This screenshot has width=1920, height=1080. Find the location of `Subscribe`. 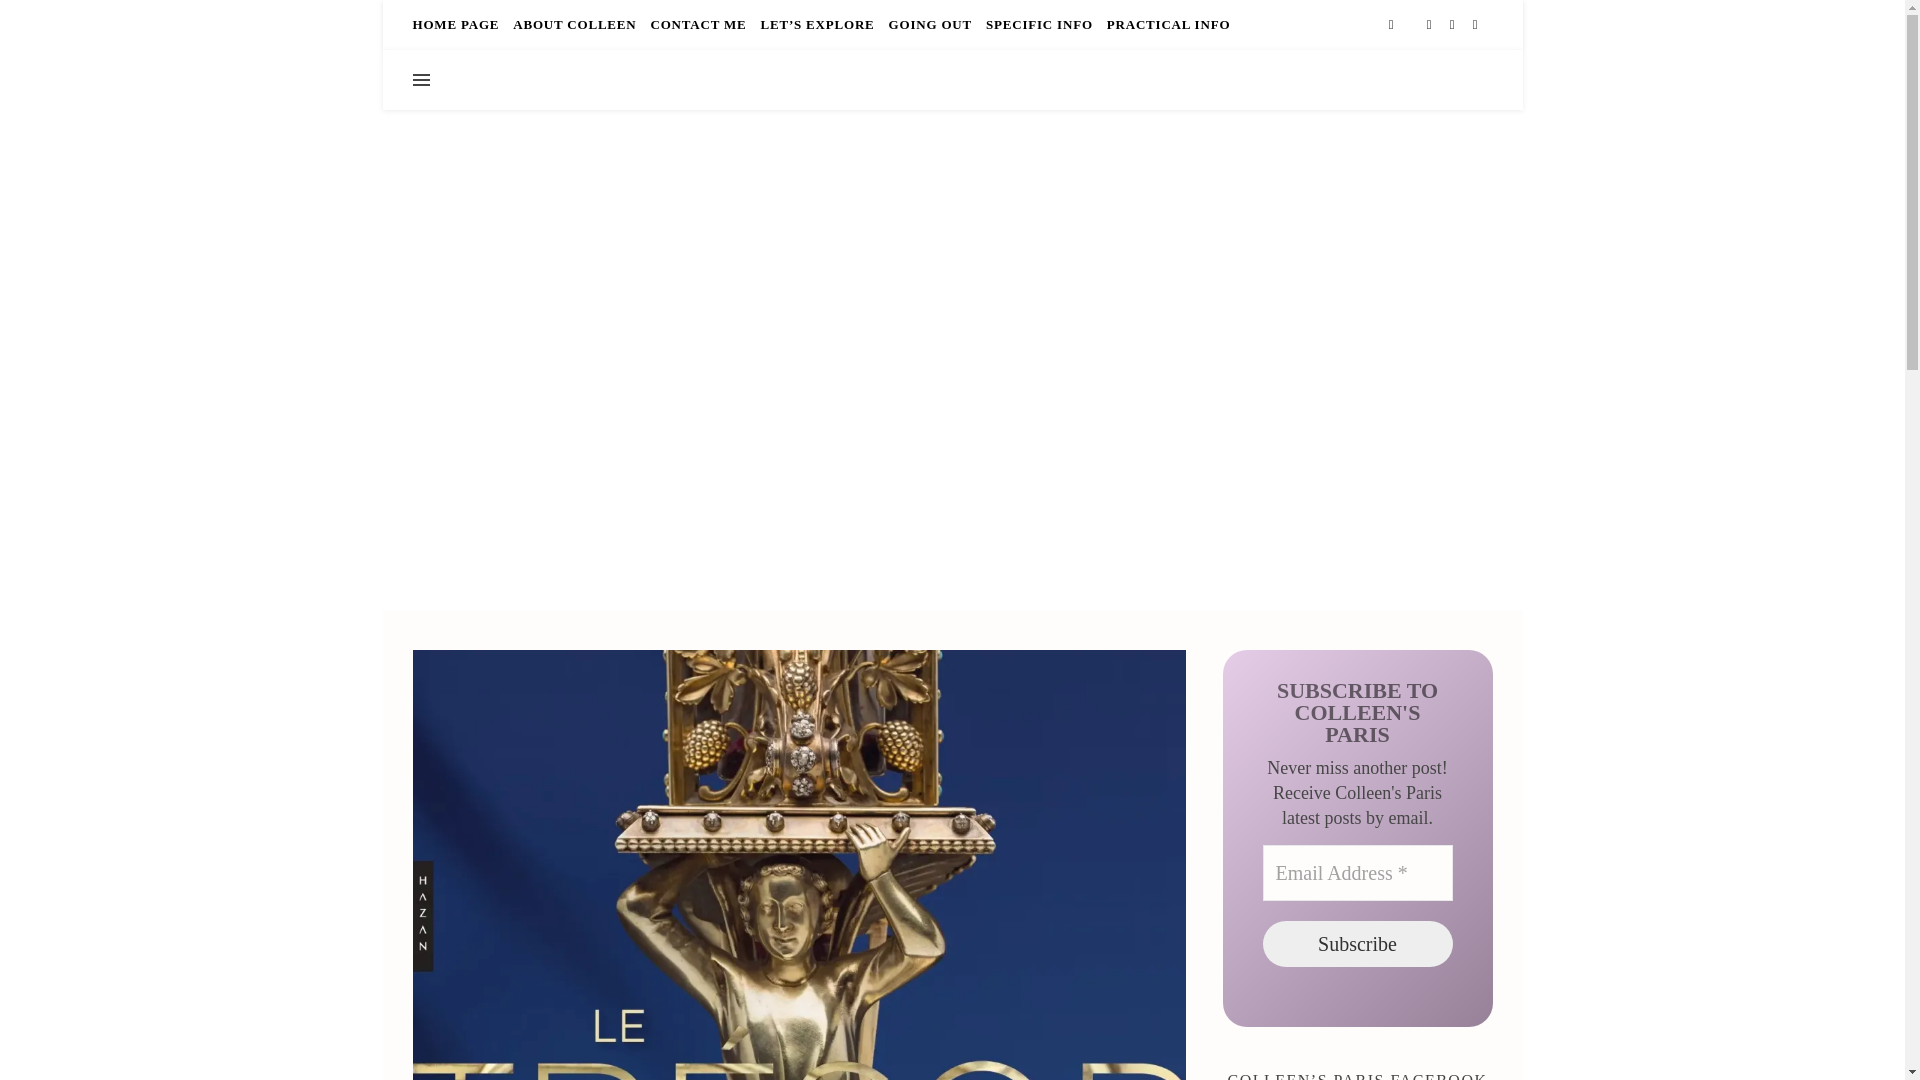

Subscribe is located at coordinates (1356, 944).